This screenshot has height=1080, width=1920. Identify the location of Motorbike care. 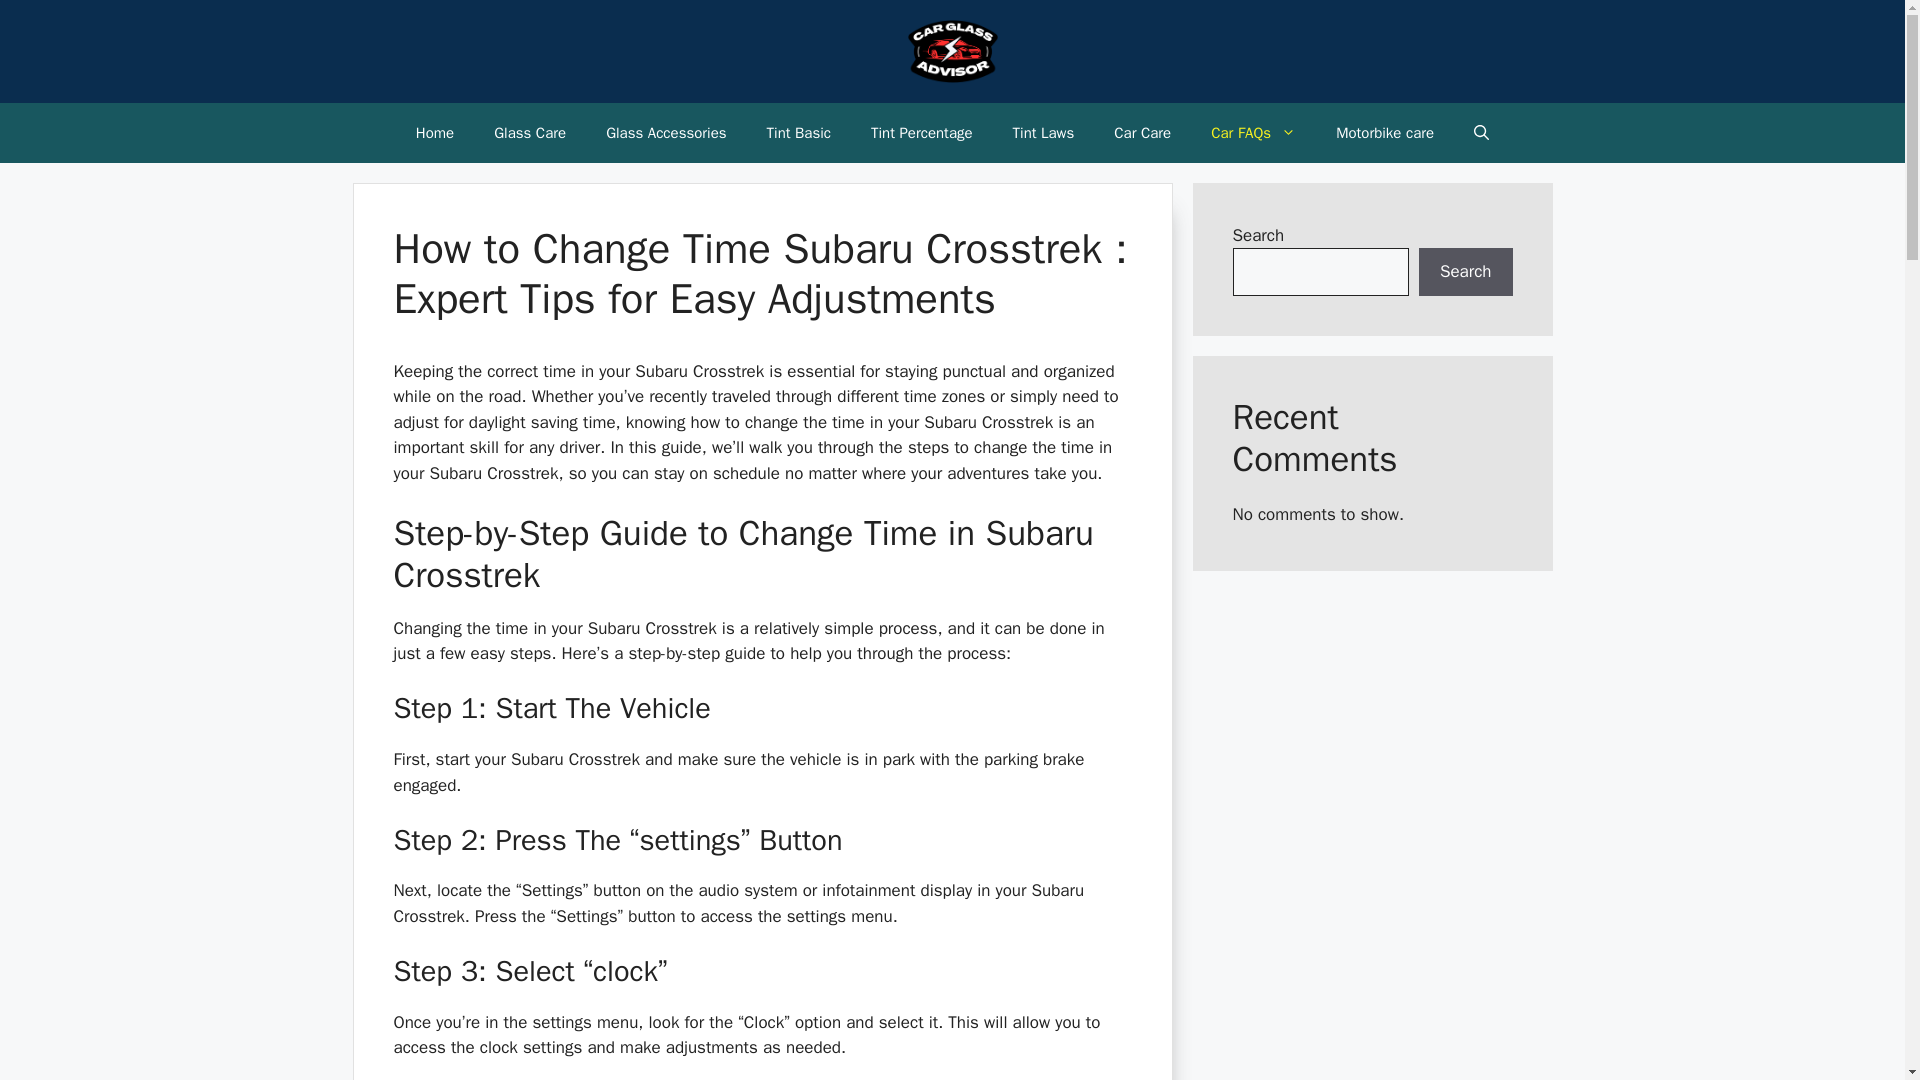
(1384, 132).